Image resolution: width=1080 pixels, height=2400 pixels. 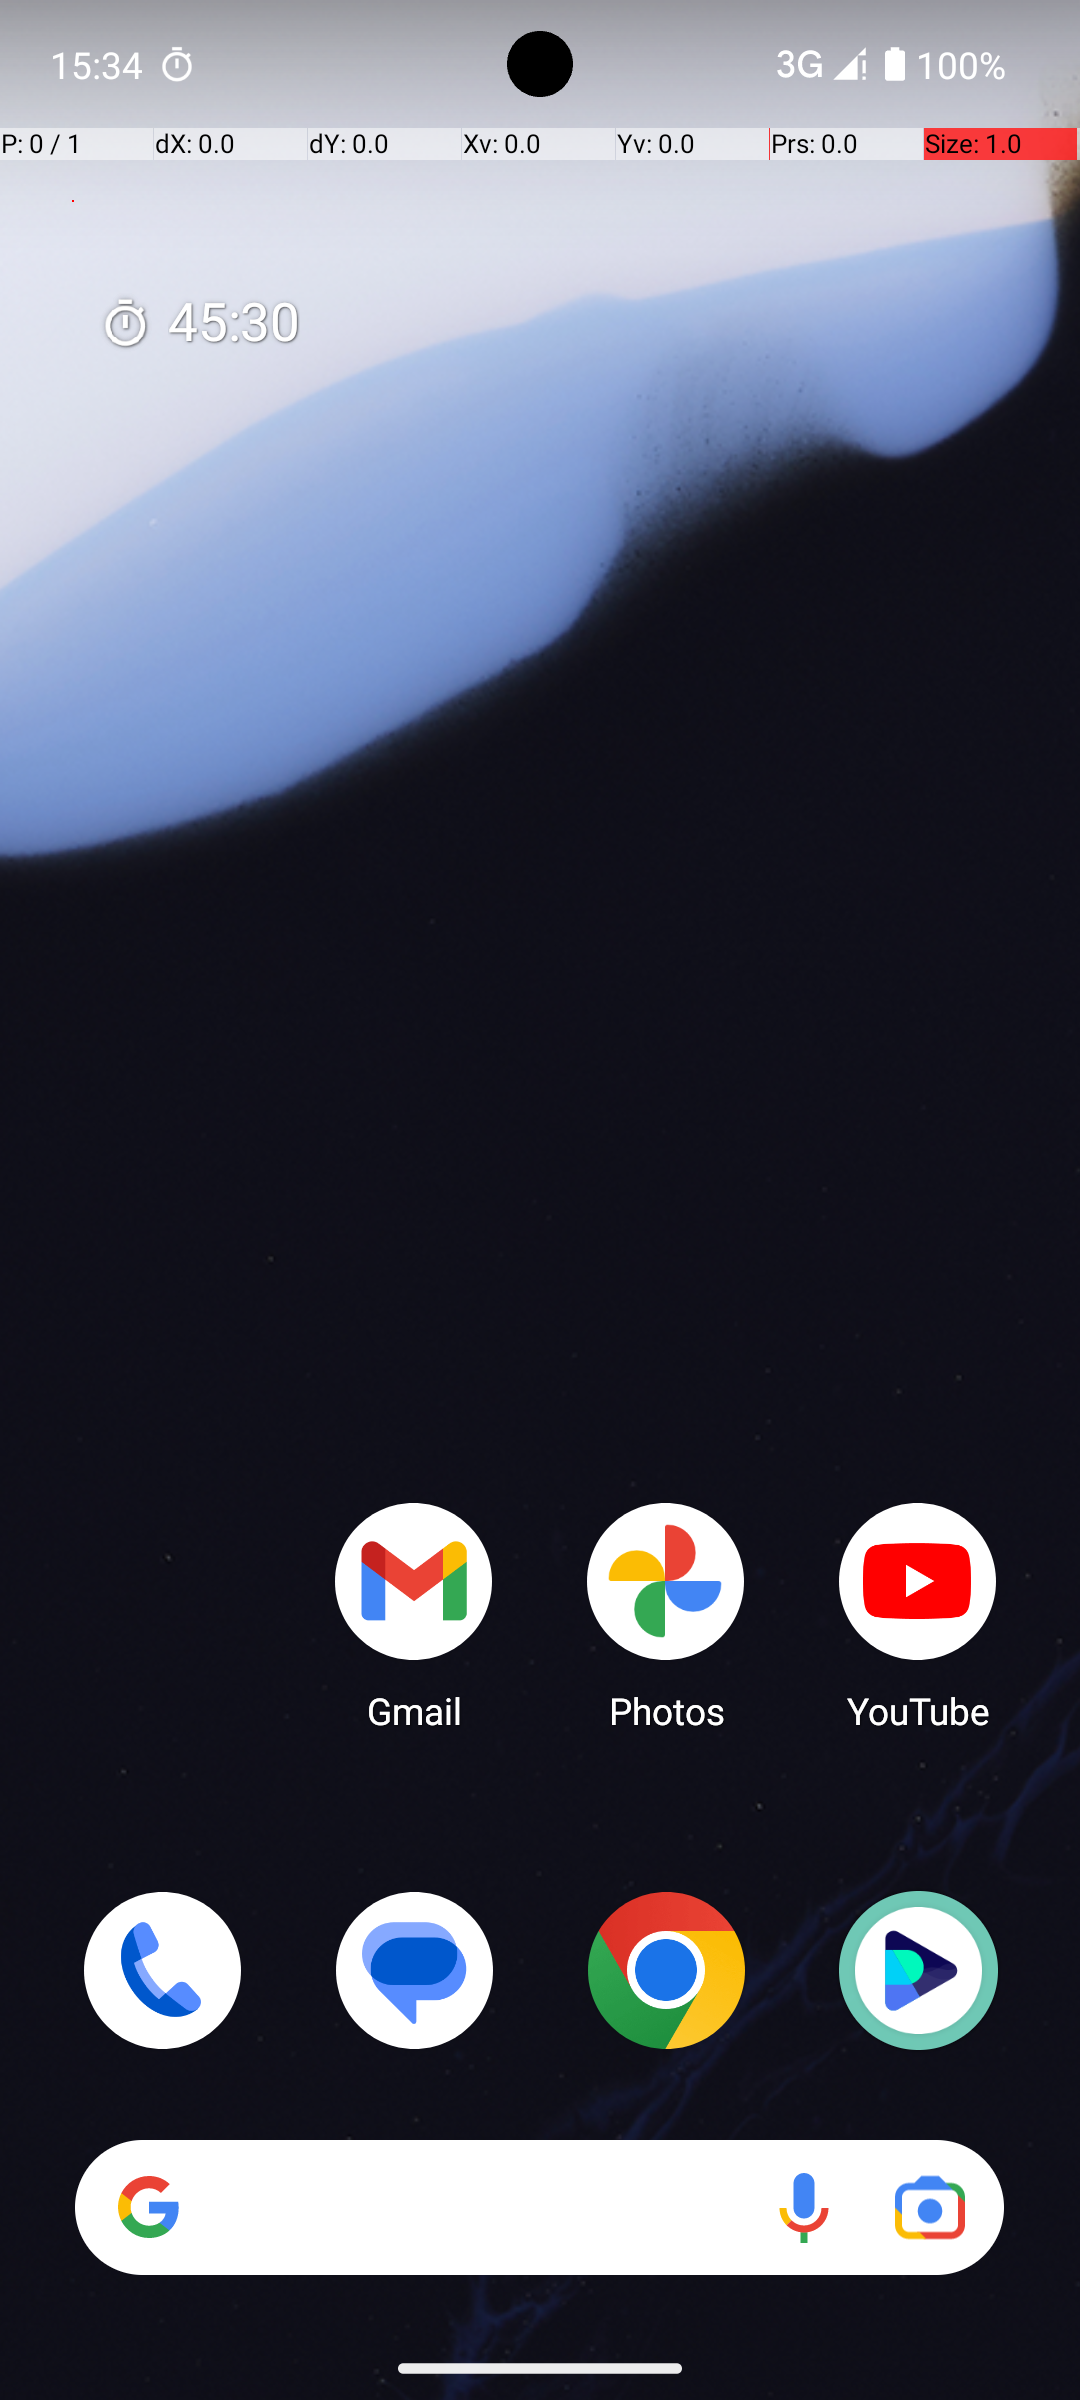 What do you see at coordinates (930, 2208) in the screenshot?
I see `Google Lens` at bounding box center [930, 2208].